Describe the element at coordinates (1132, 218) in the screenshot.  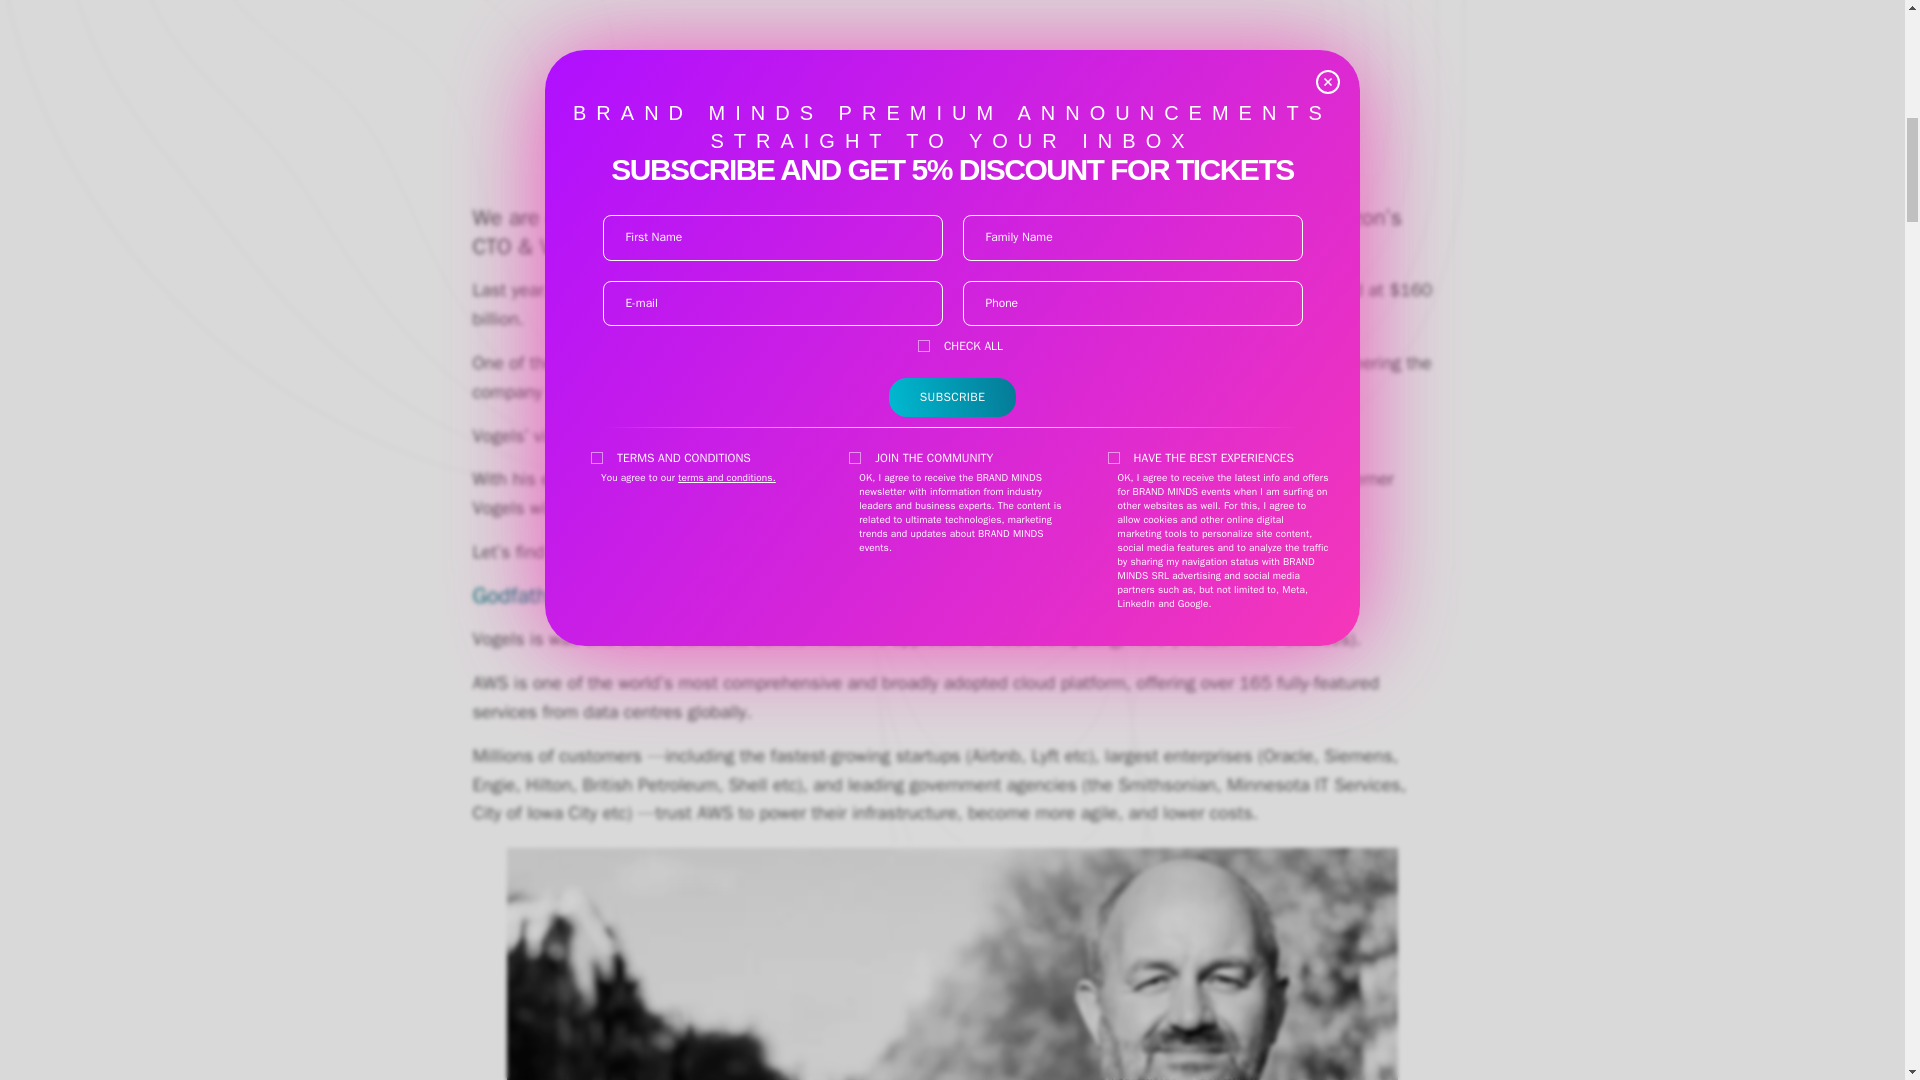
I see `BRAND MINDS 2020` at that location.